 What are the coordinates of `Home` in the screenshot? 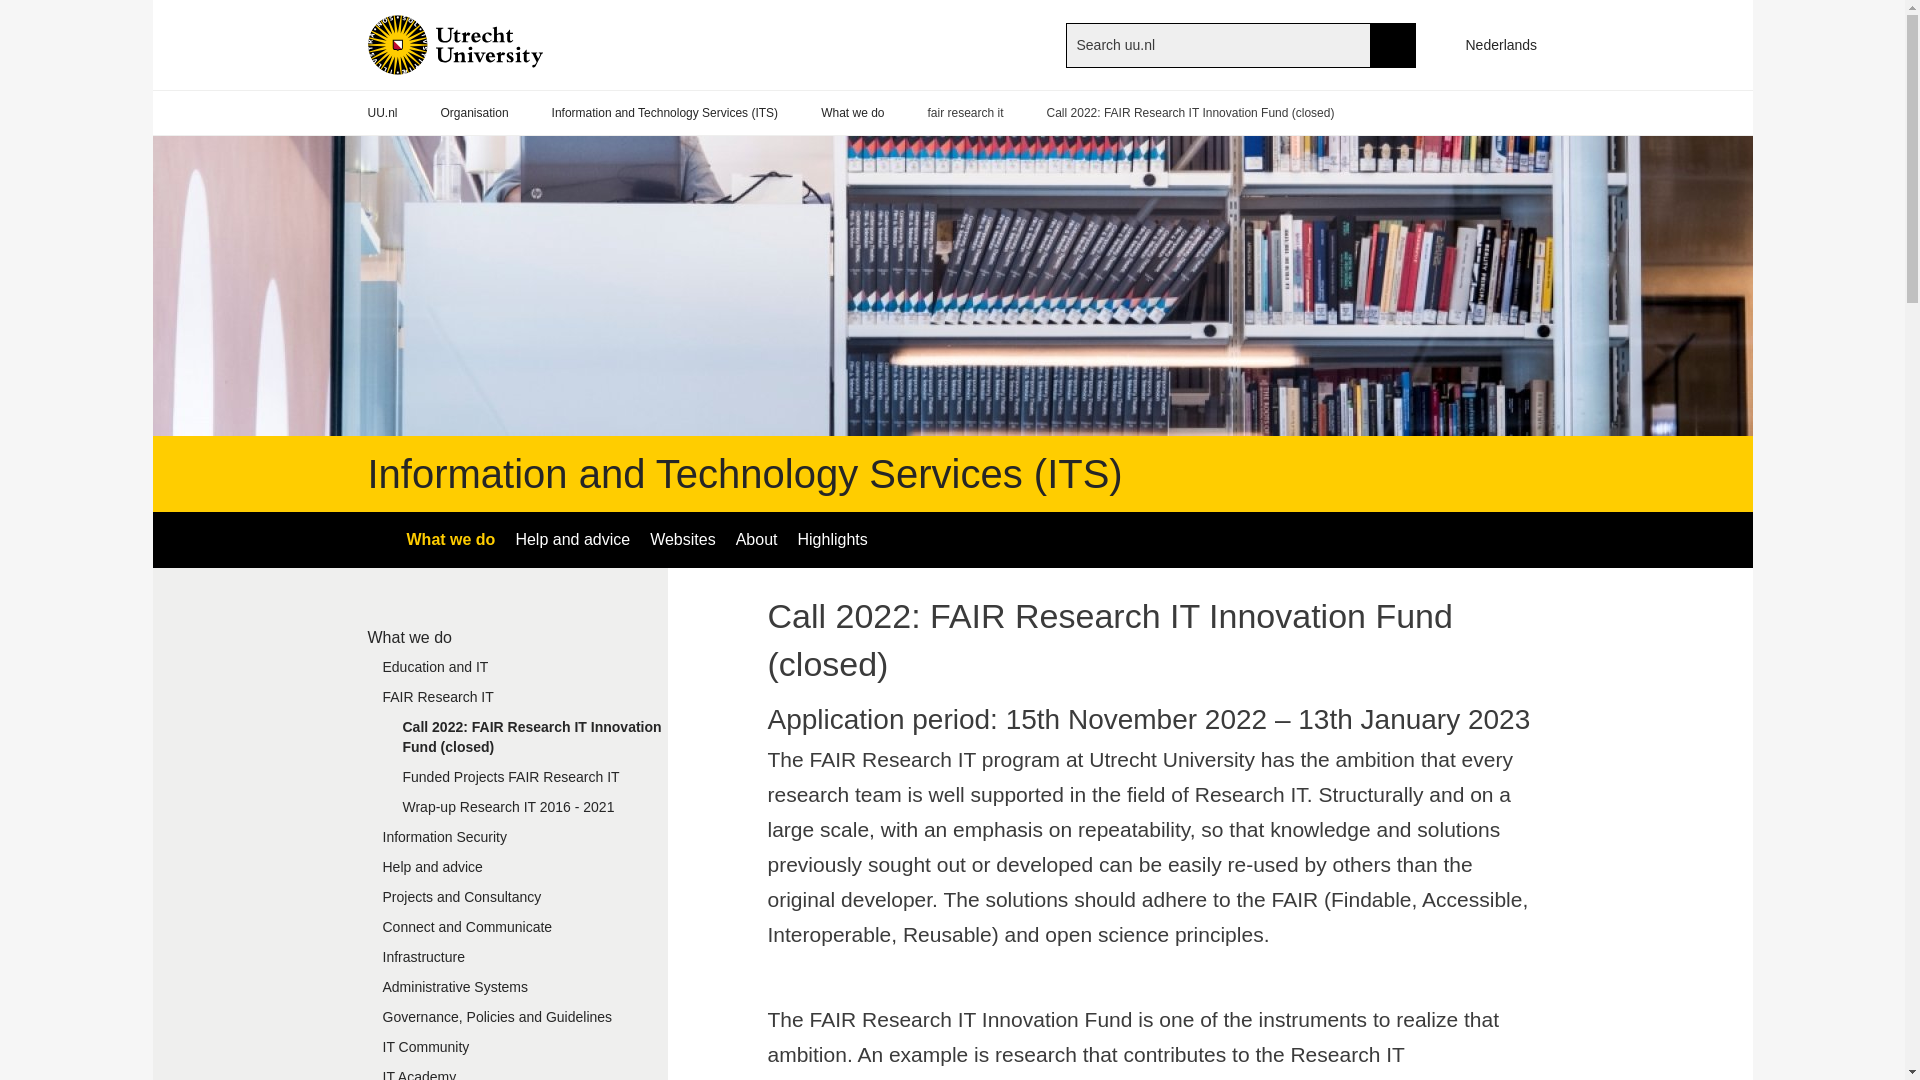 It's located at (488, 44).